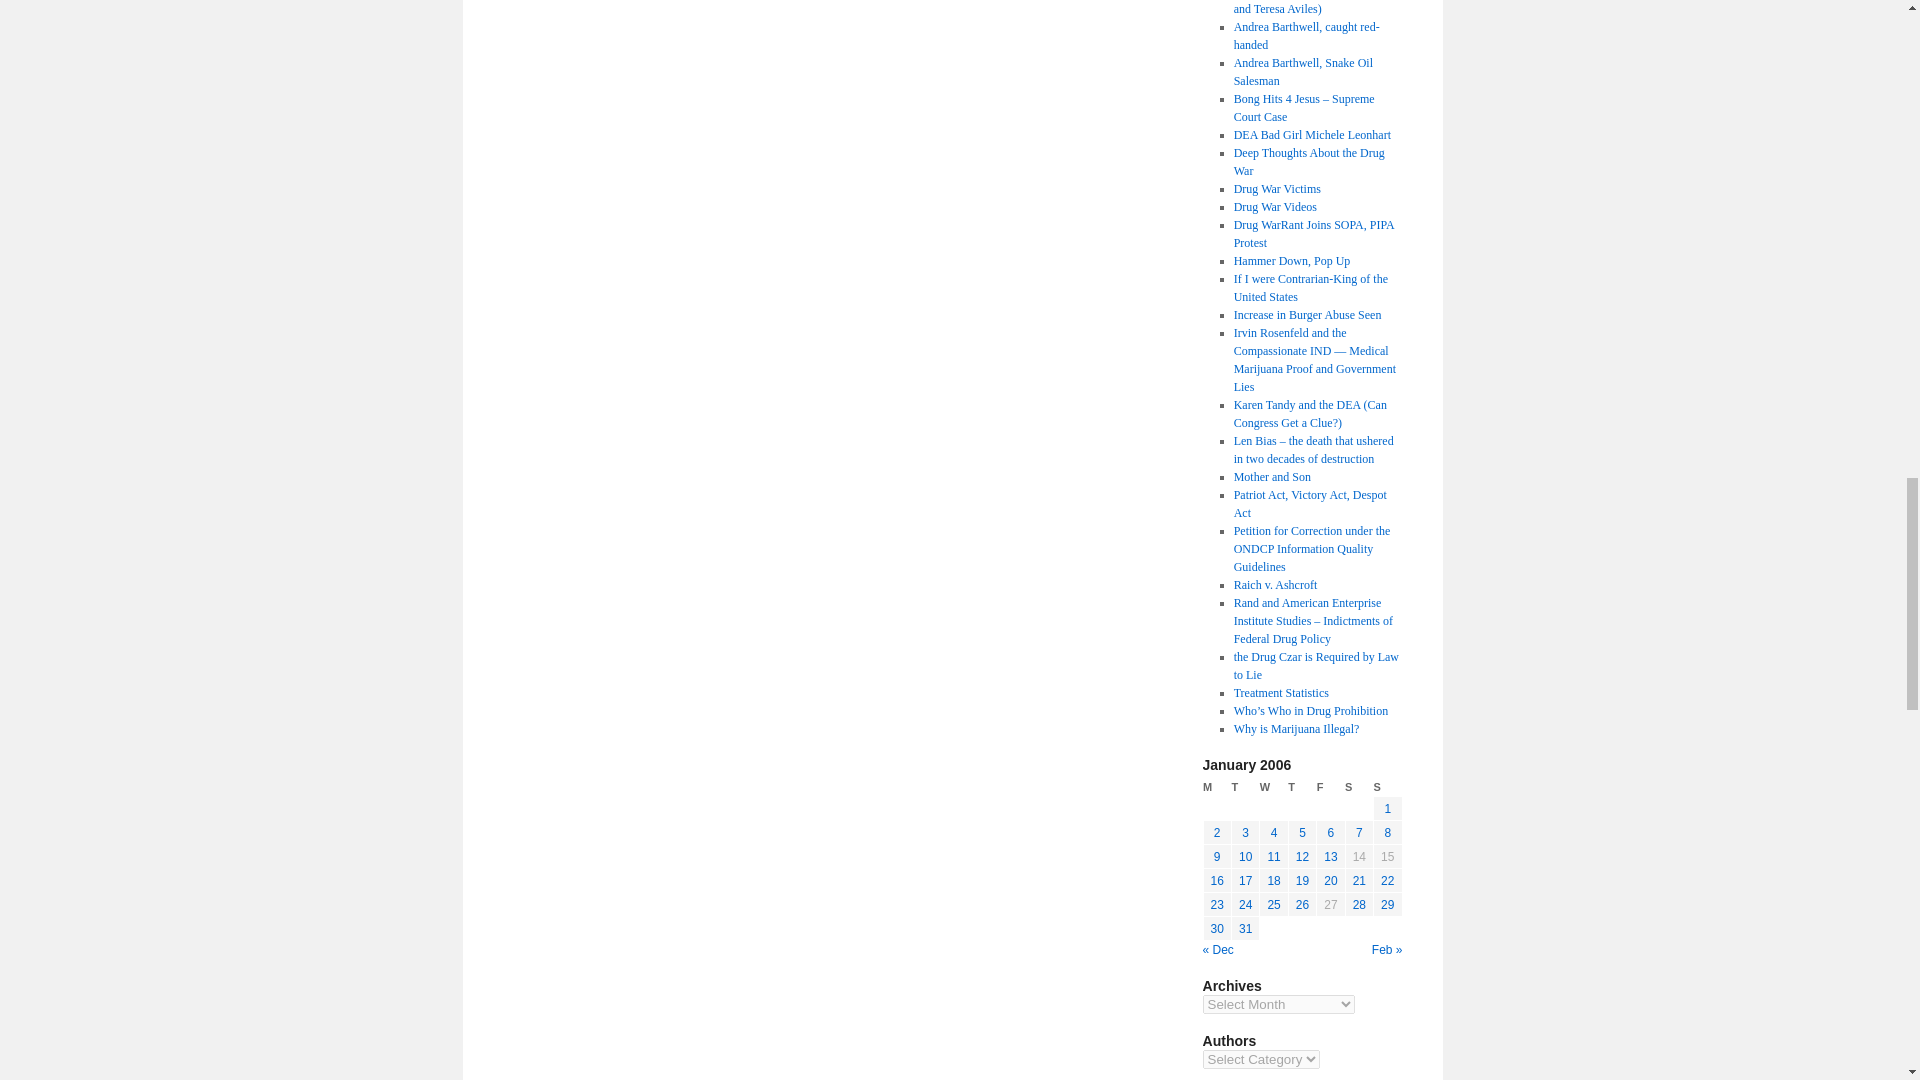 Image resolution: width=1920 pixels, height=1080 pixels. Describe the element at coordinates (1244, 787) in the screenshot. I see `Tuesday` at that location.